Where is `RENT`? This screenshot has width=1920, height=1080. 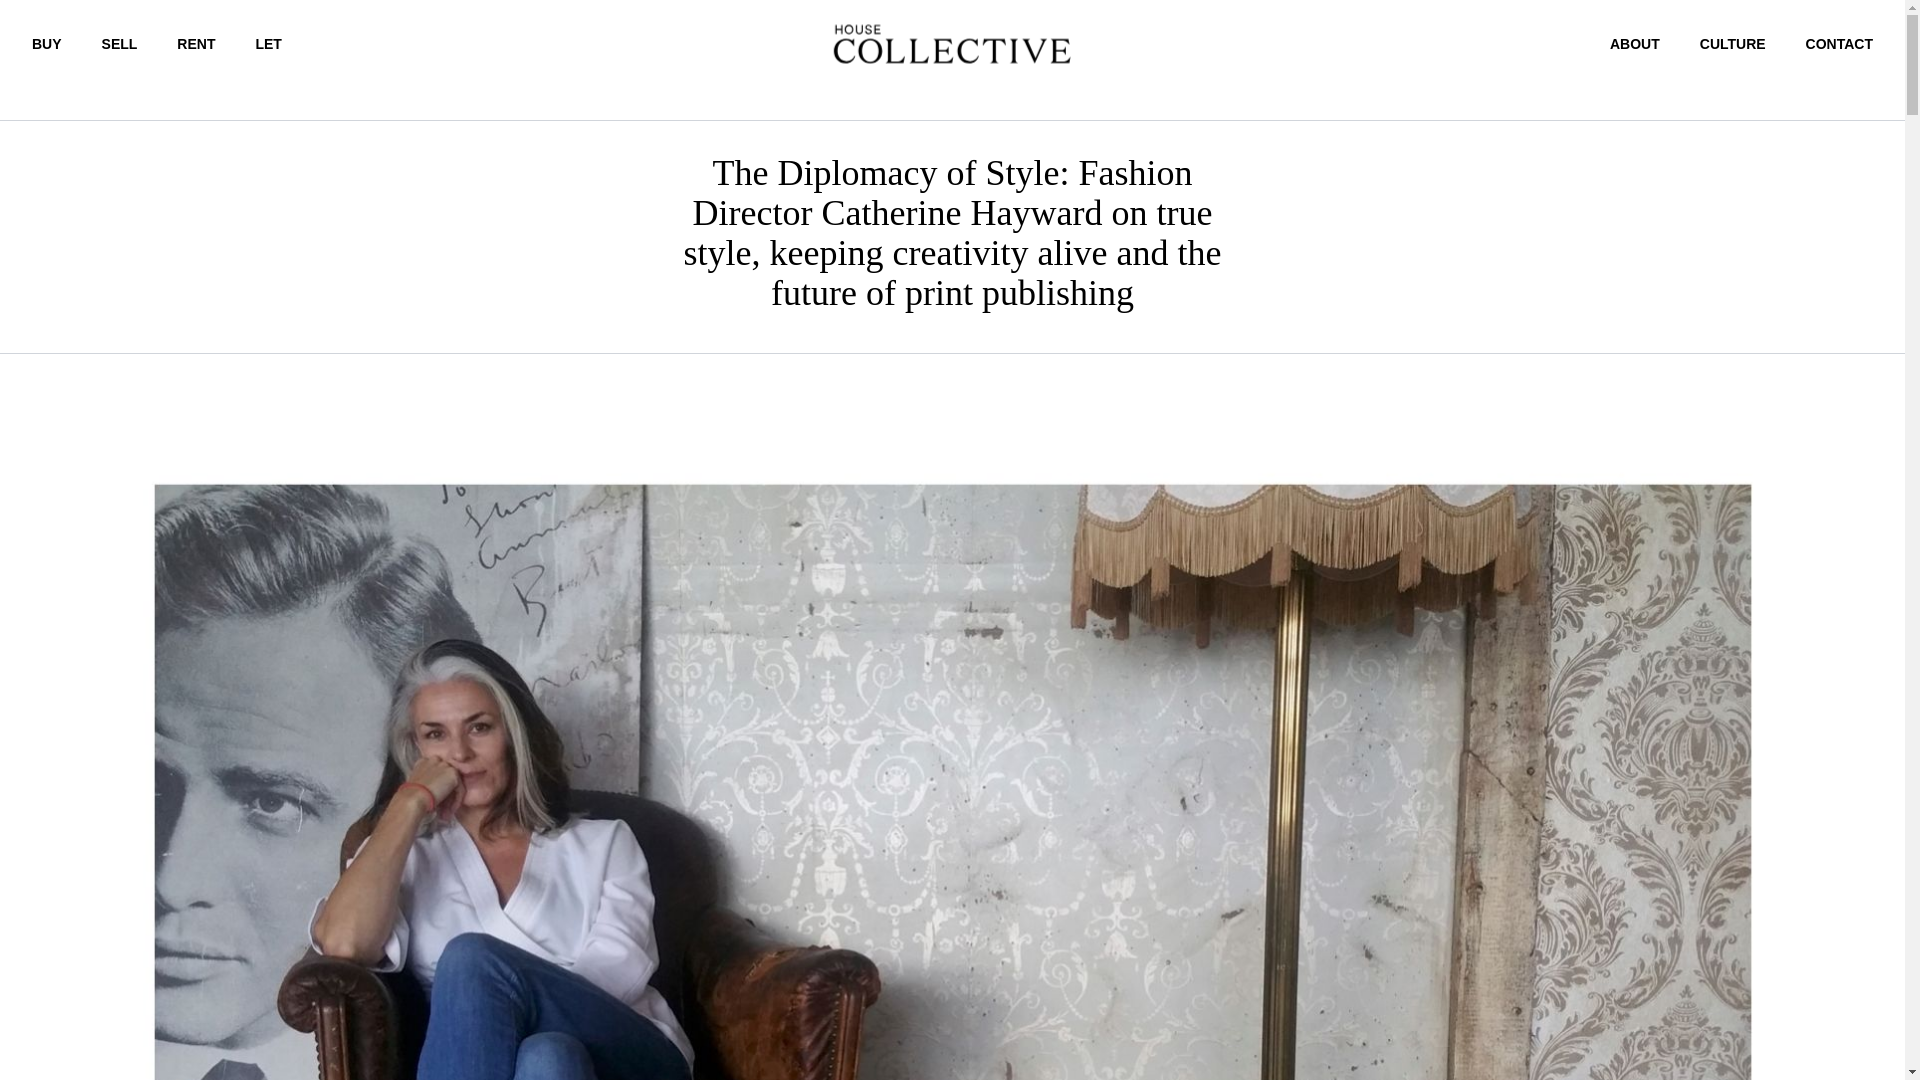
RENT is located at coordinates (196, 43).